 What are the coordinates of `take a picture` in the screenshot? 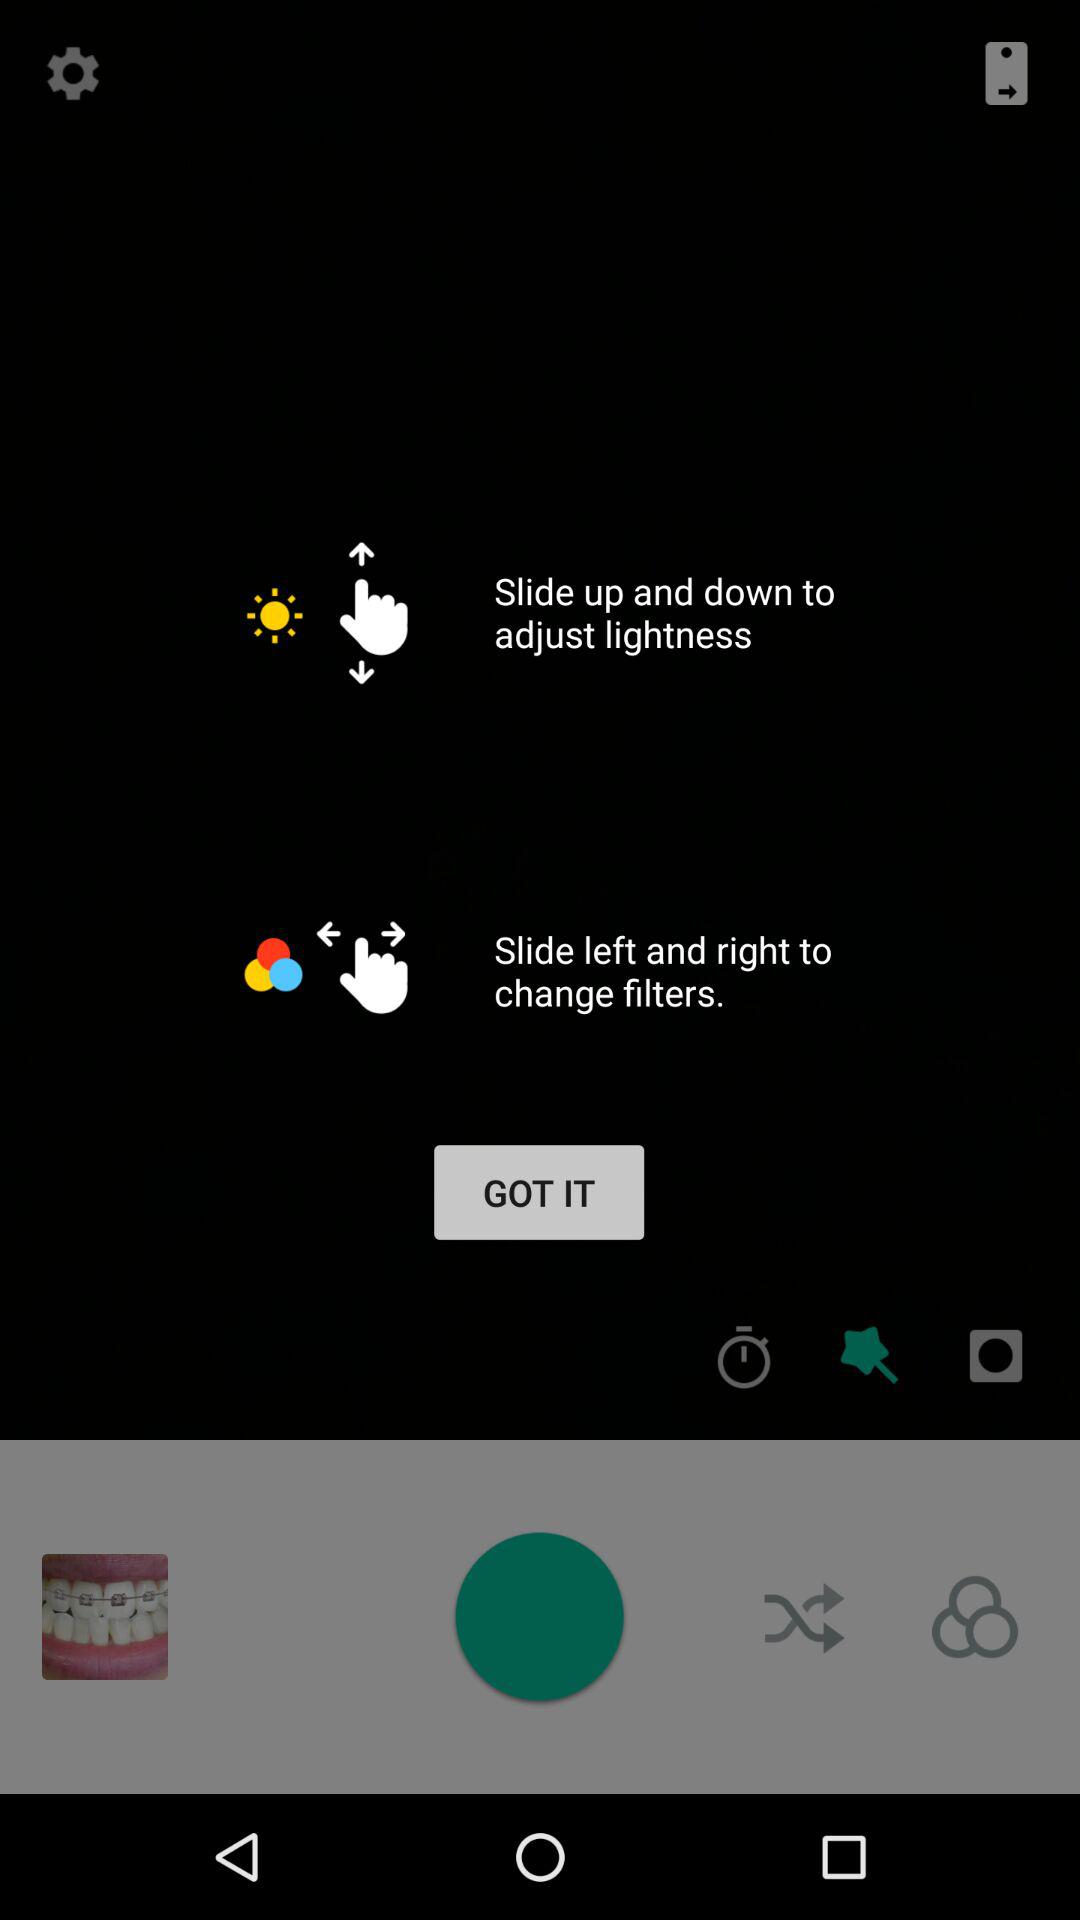 It's located at (539, 1616).